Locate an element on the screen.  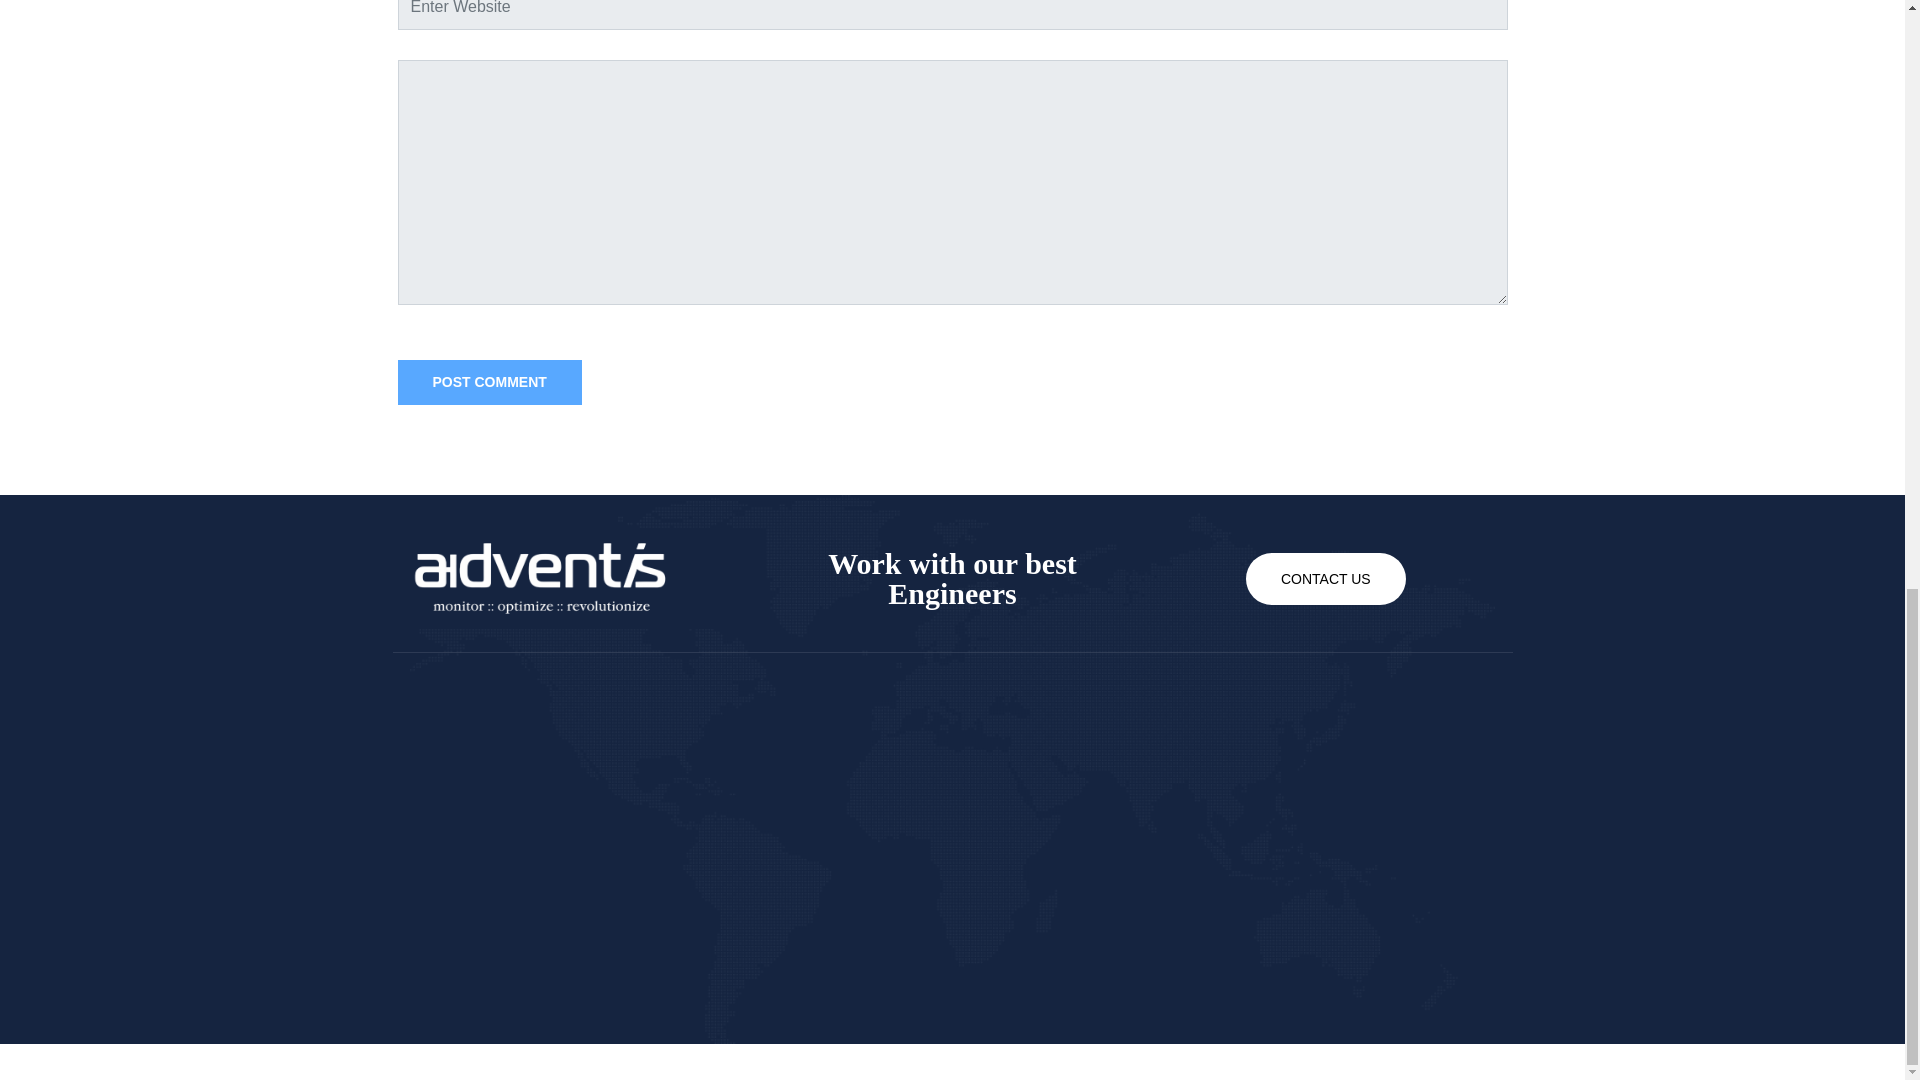
Post Comment is located at coordinates (489, 382).